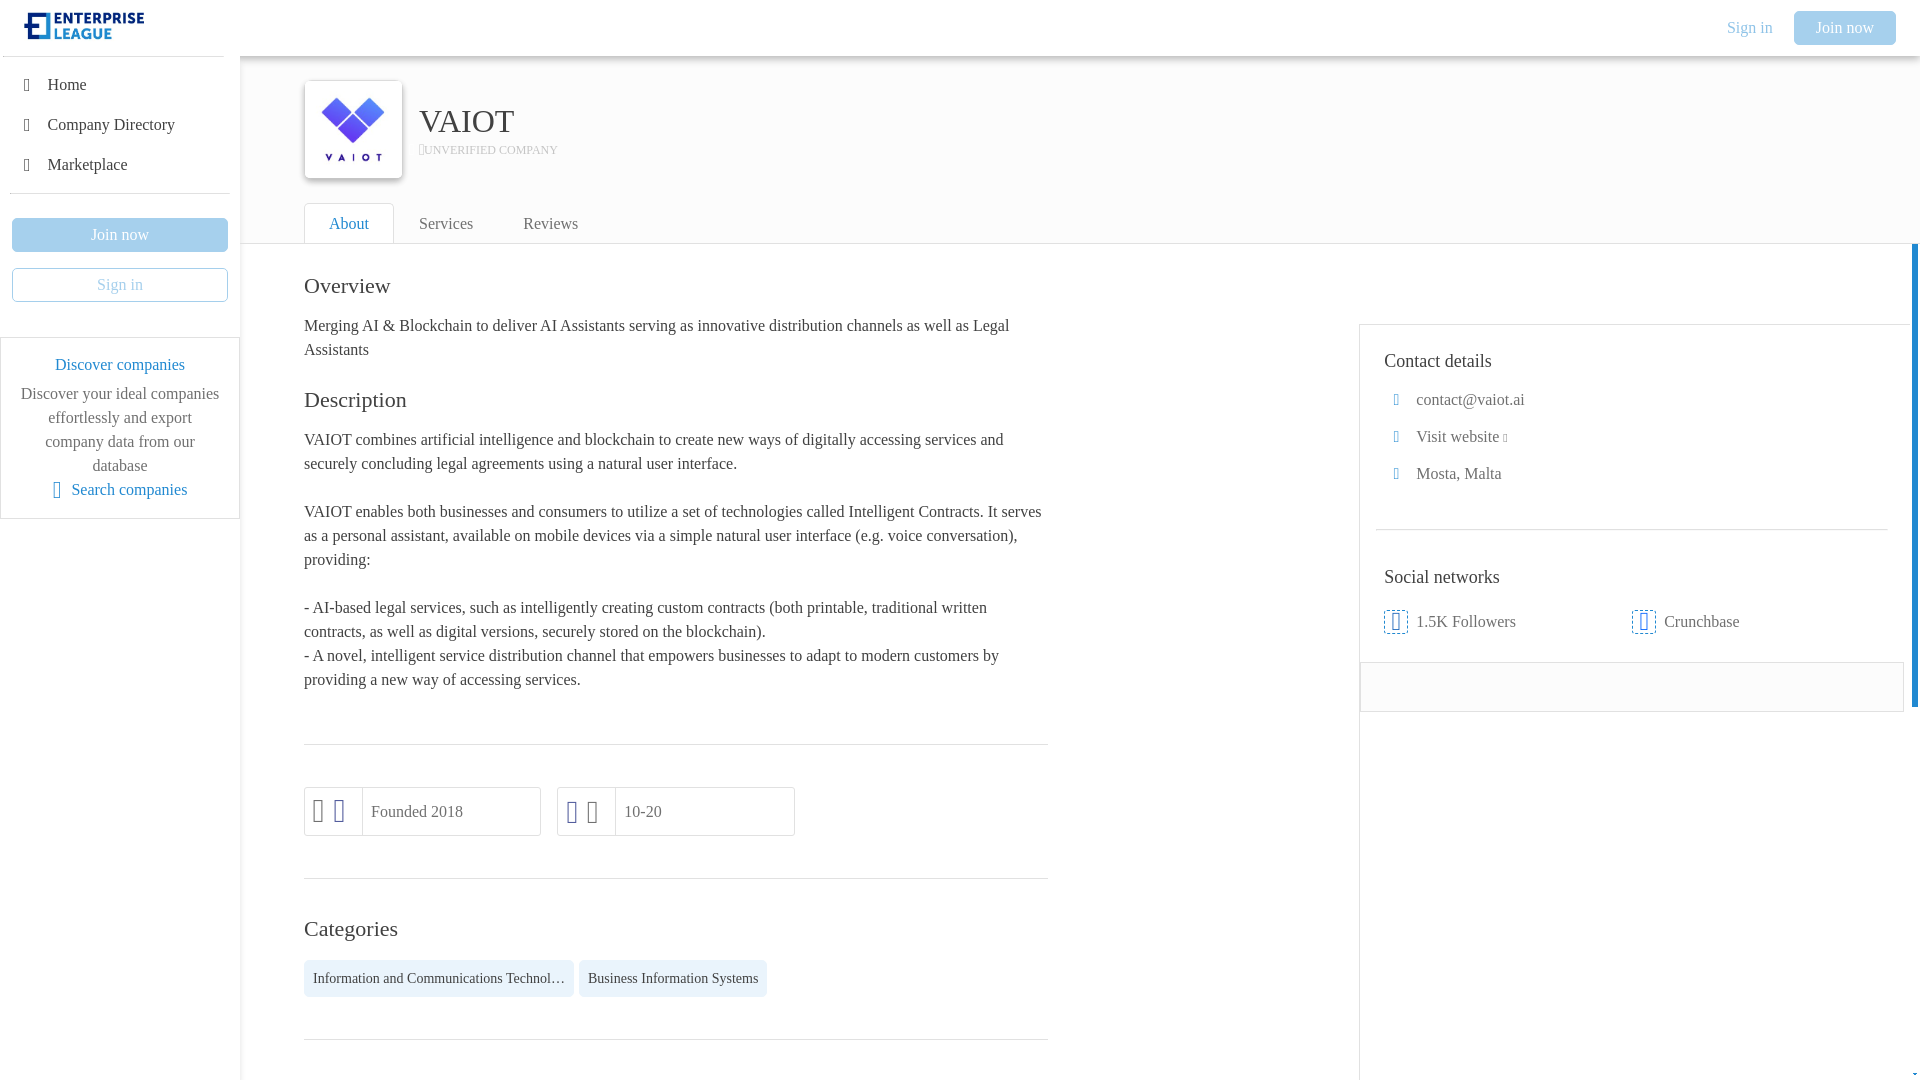 Image resolution: width=1920 pixels, height=1080 pixels. Describe the element at coordinates (1756, 622) in the screenshot. I see `Crunchbase` at that location.